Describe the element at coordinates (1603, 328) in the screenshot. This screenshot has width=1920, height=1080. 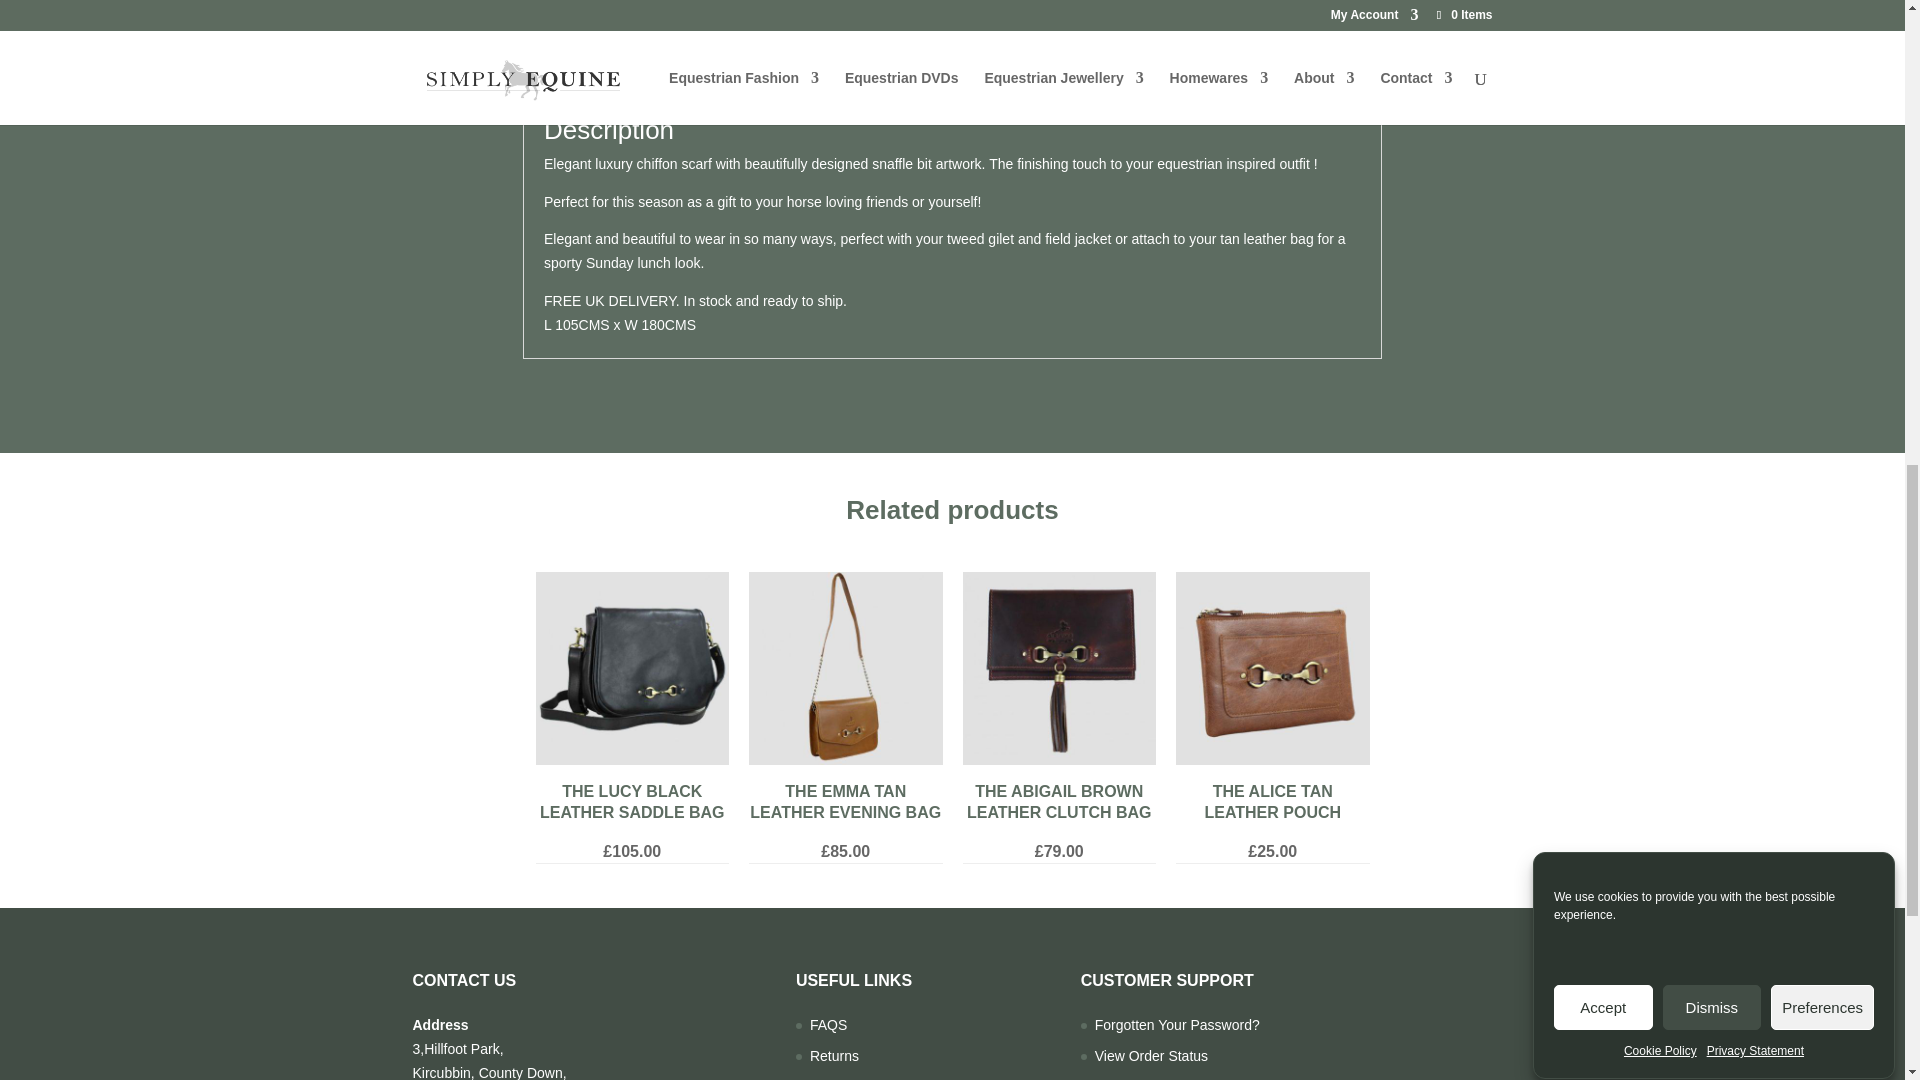
I see `Accept` at that location.